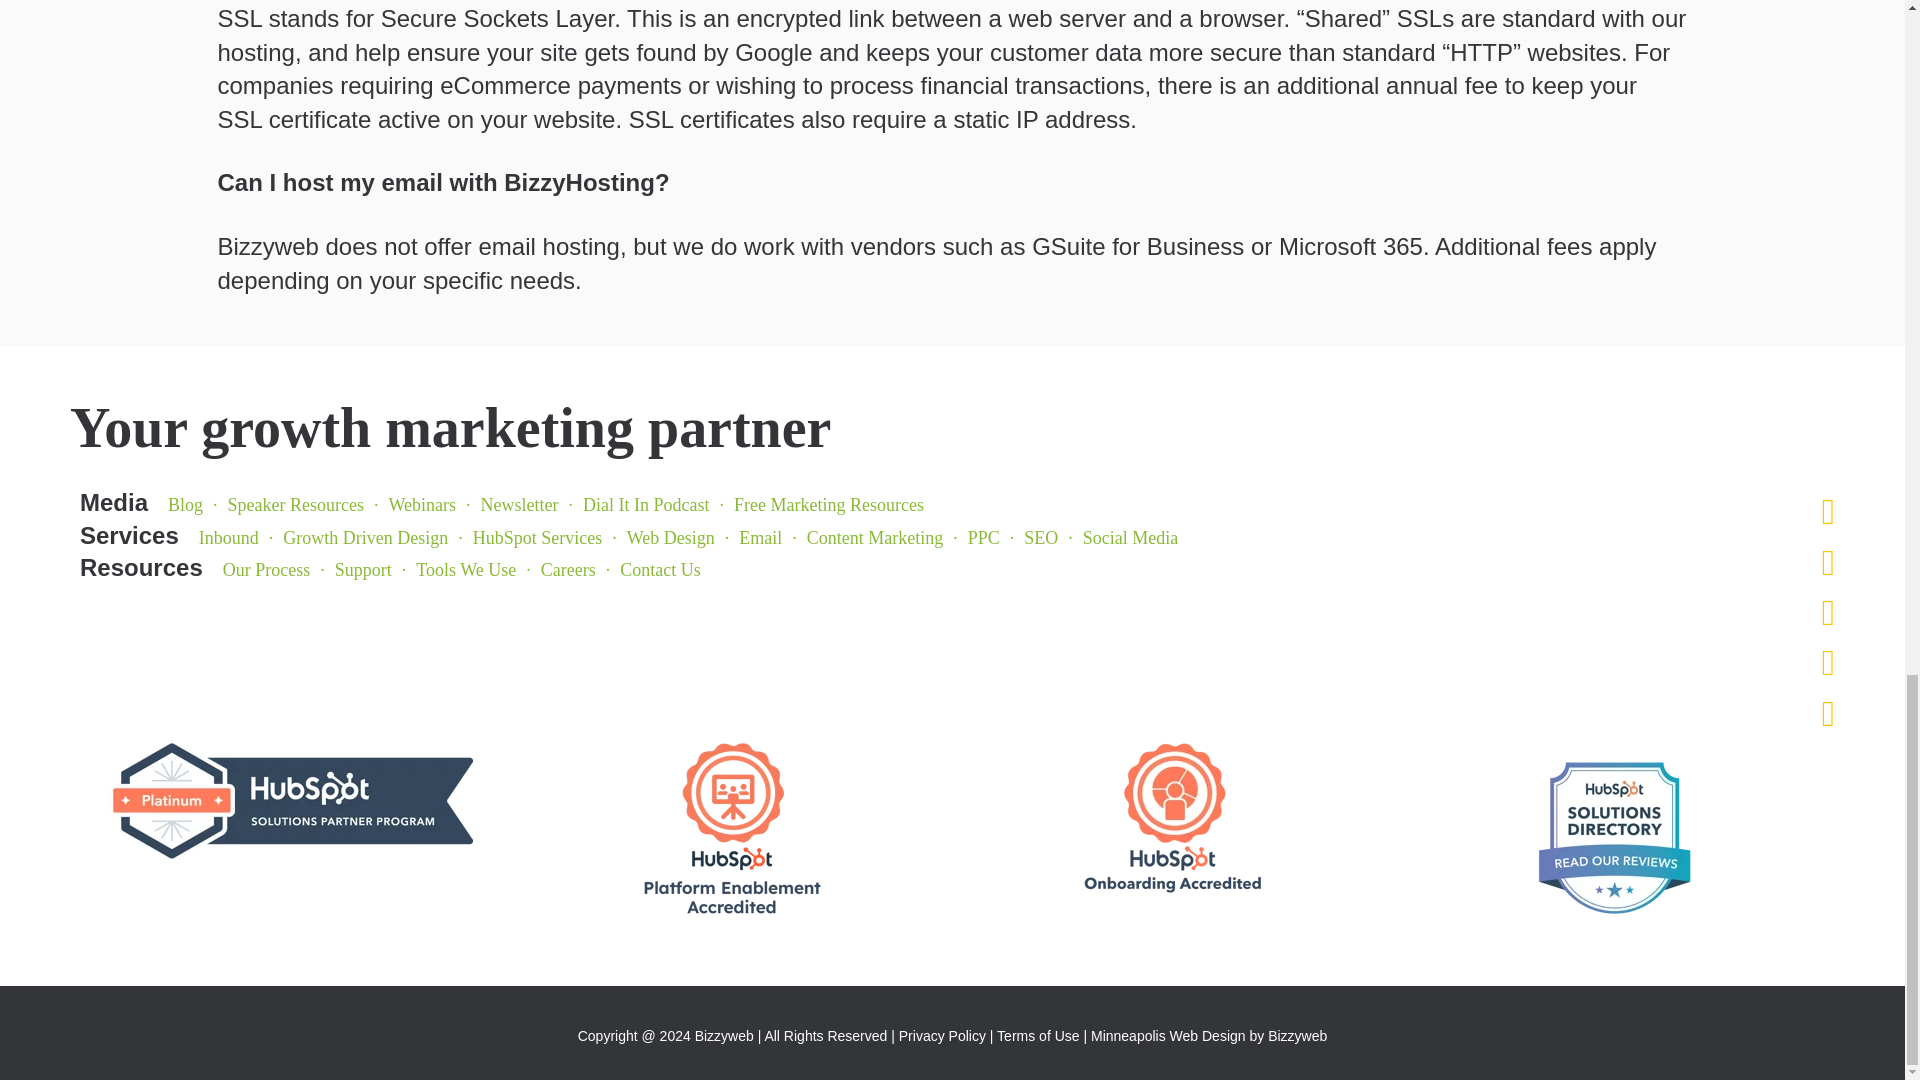 This screenshot has height=1080, width=1920. What do you see at coordinates (294, 504) in the screenshot?
I see `Speaker Resources` at bounding box center [294, 504].